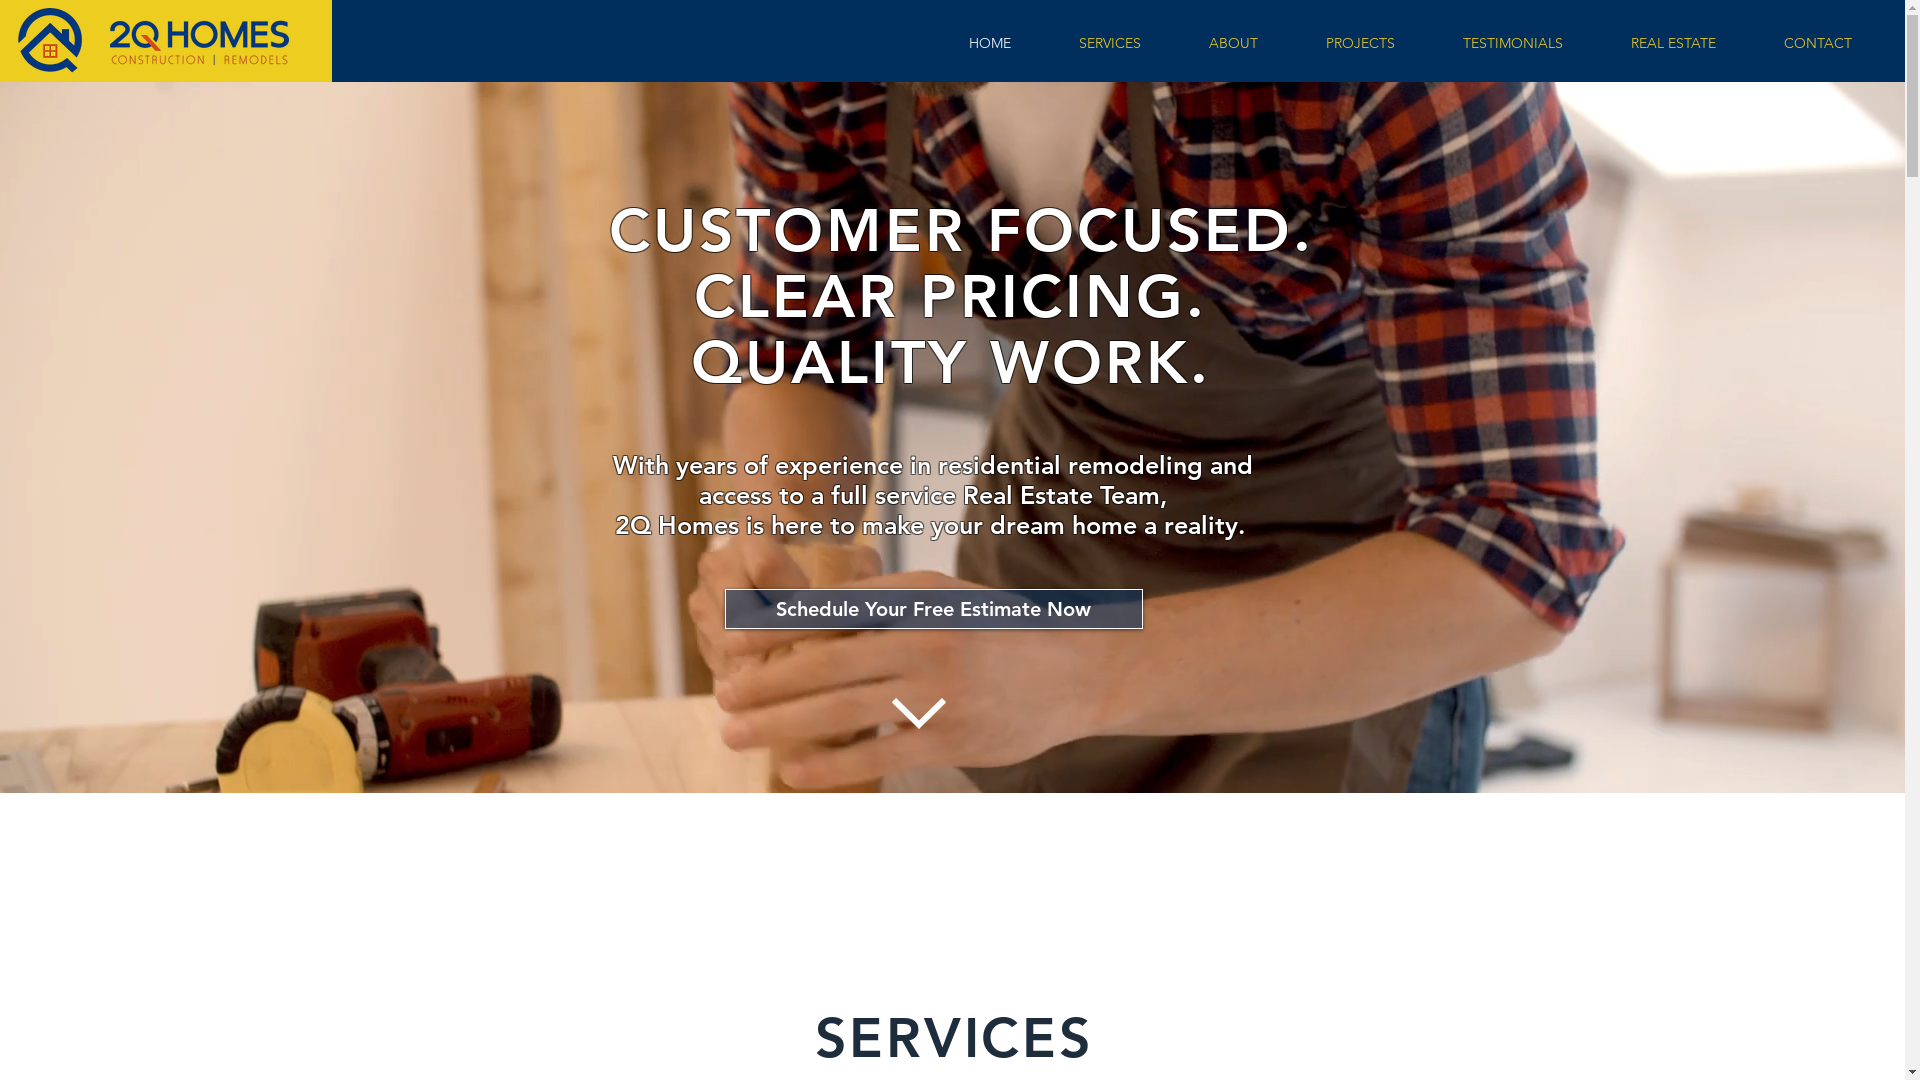  What do you see at coordinates (990, 43) in the screenshot?
I see `HOME` at bounding box center [990, 43].